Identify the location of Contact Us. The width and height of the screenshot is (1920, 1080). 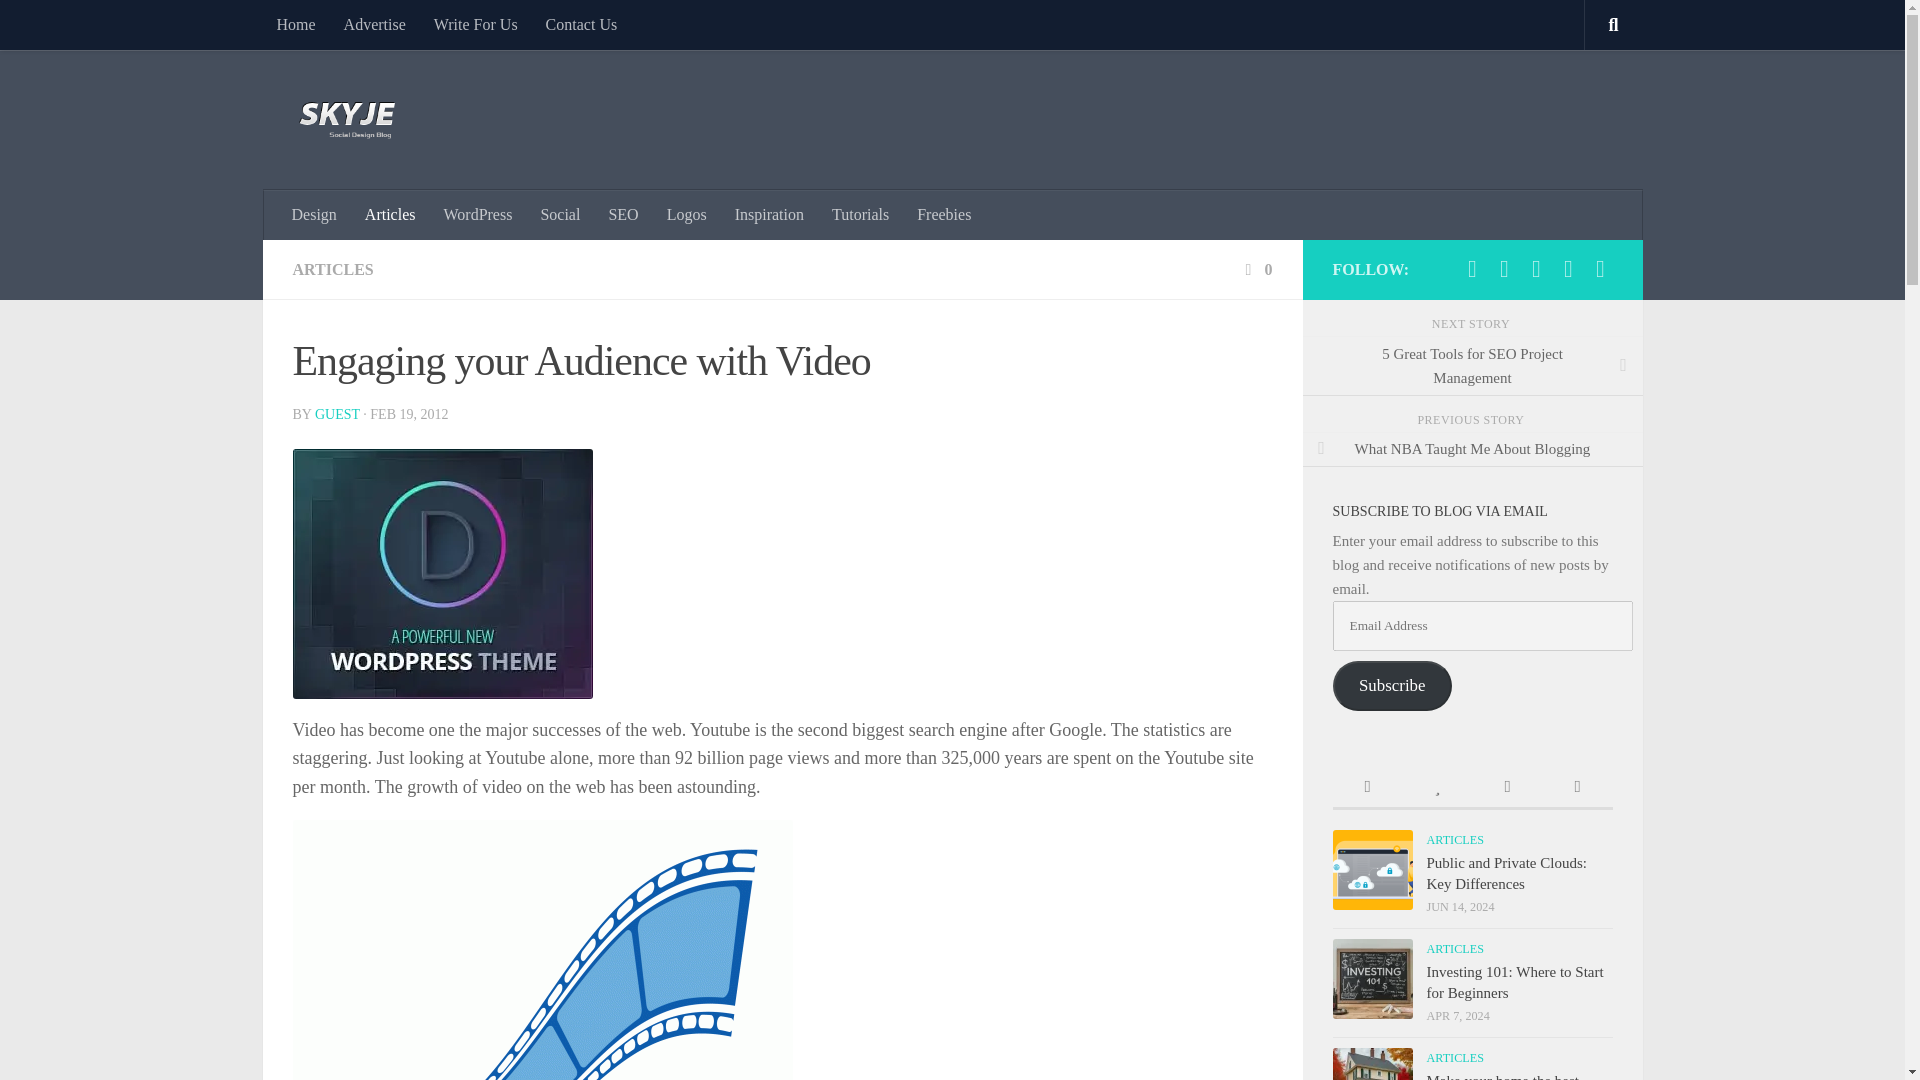
(581, 24).